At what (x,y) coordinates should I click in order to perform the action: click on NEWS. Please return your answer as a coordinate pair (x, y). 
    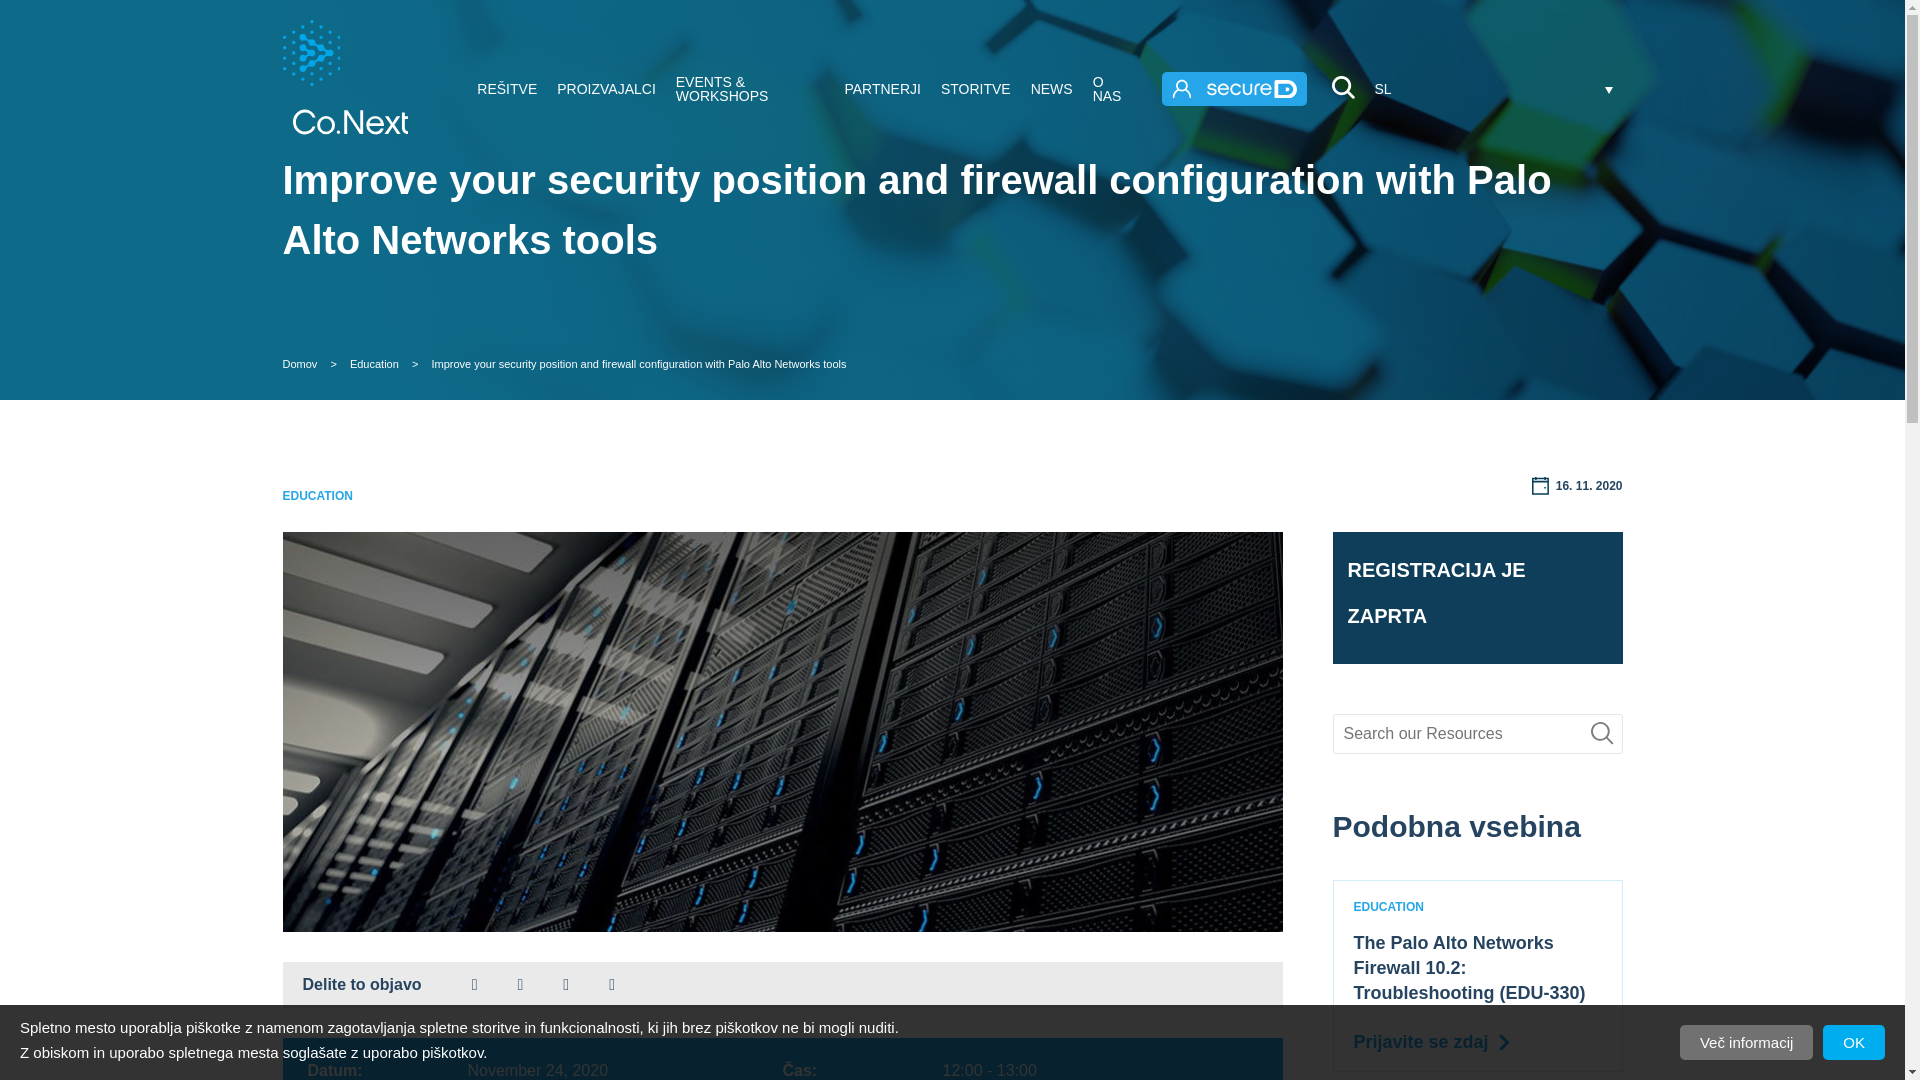
    Looking at the image, I should click on (1052, 88).